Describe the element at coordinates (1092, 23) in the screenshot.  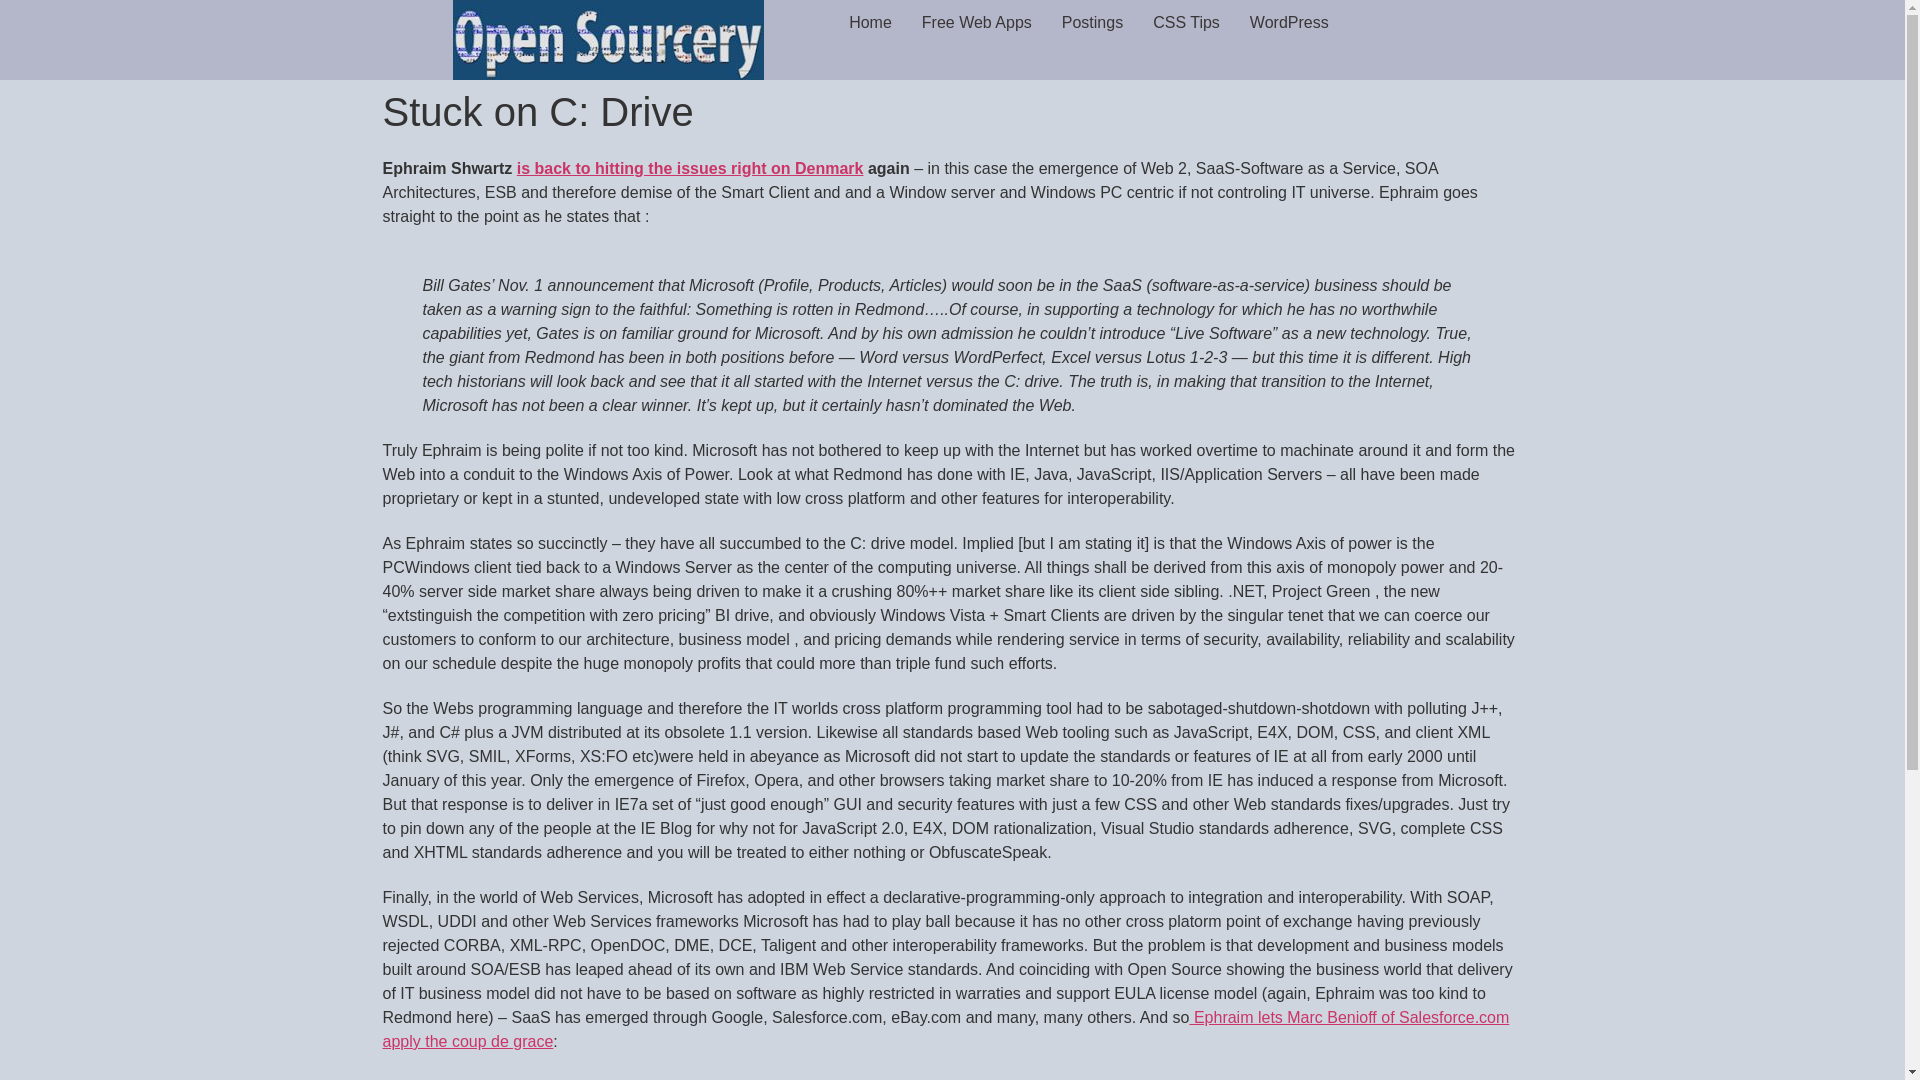
I see `Postings` at that location.